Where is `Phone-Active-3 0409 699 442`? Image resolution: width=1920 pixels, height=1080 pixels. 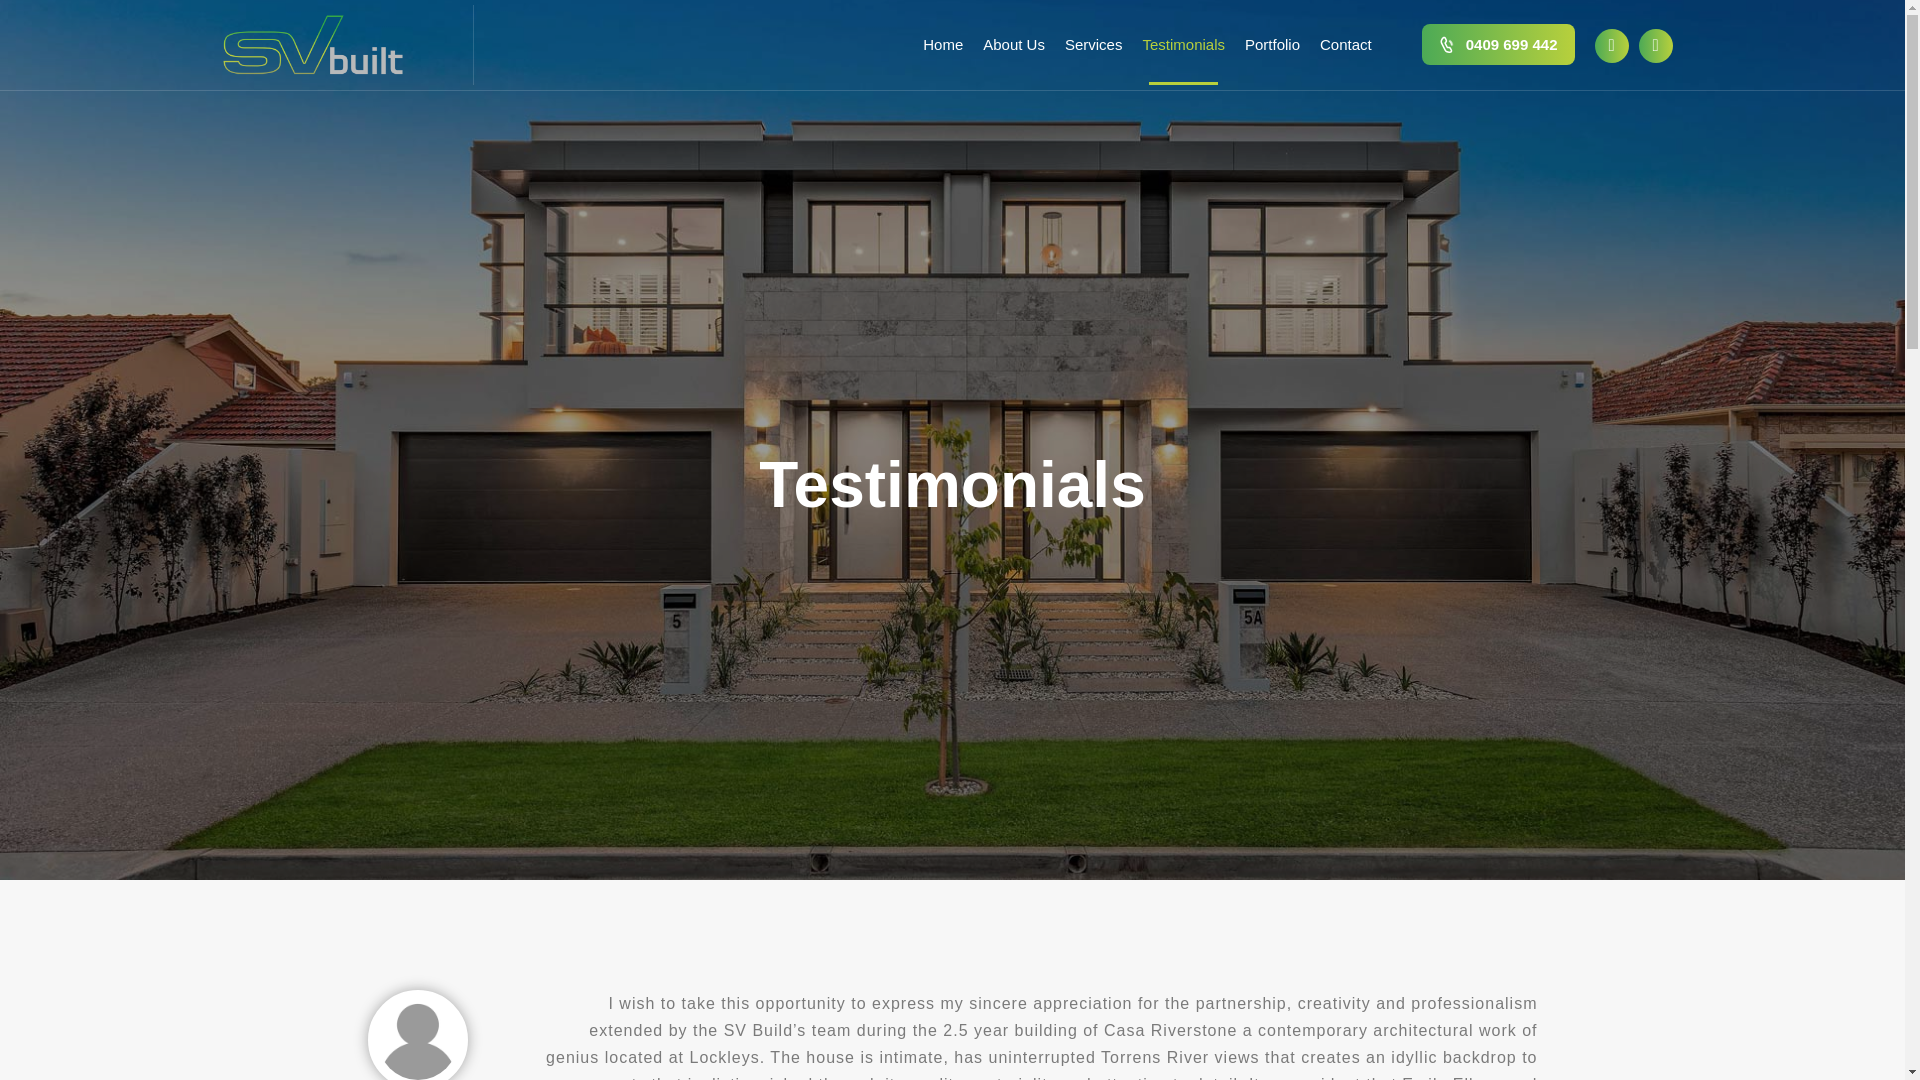
Phone-Active-3 0409 699 442 is located at coordinates (1498, 44).